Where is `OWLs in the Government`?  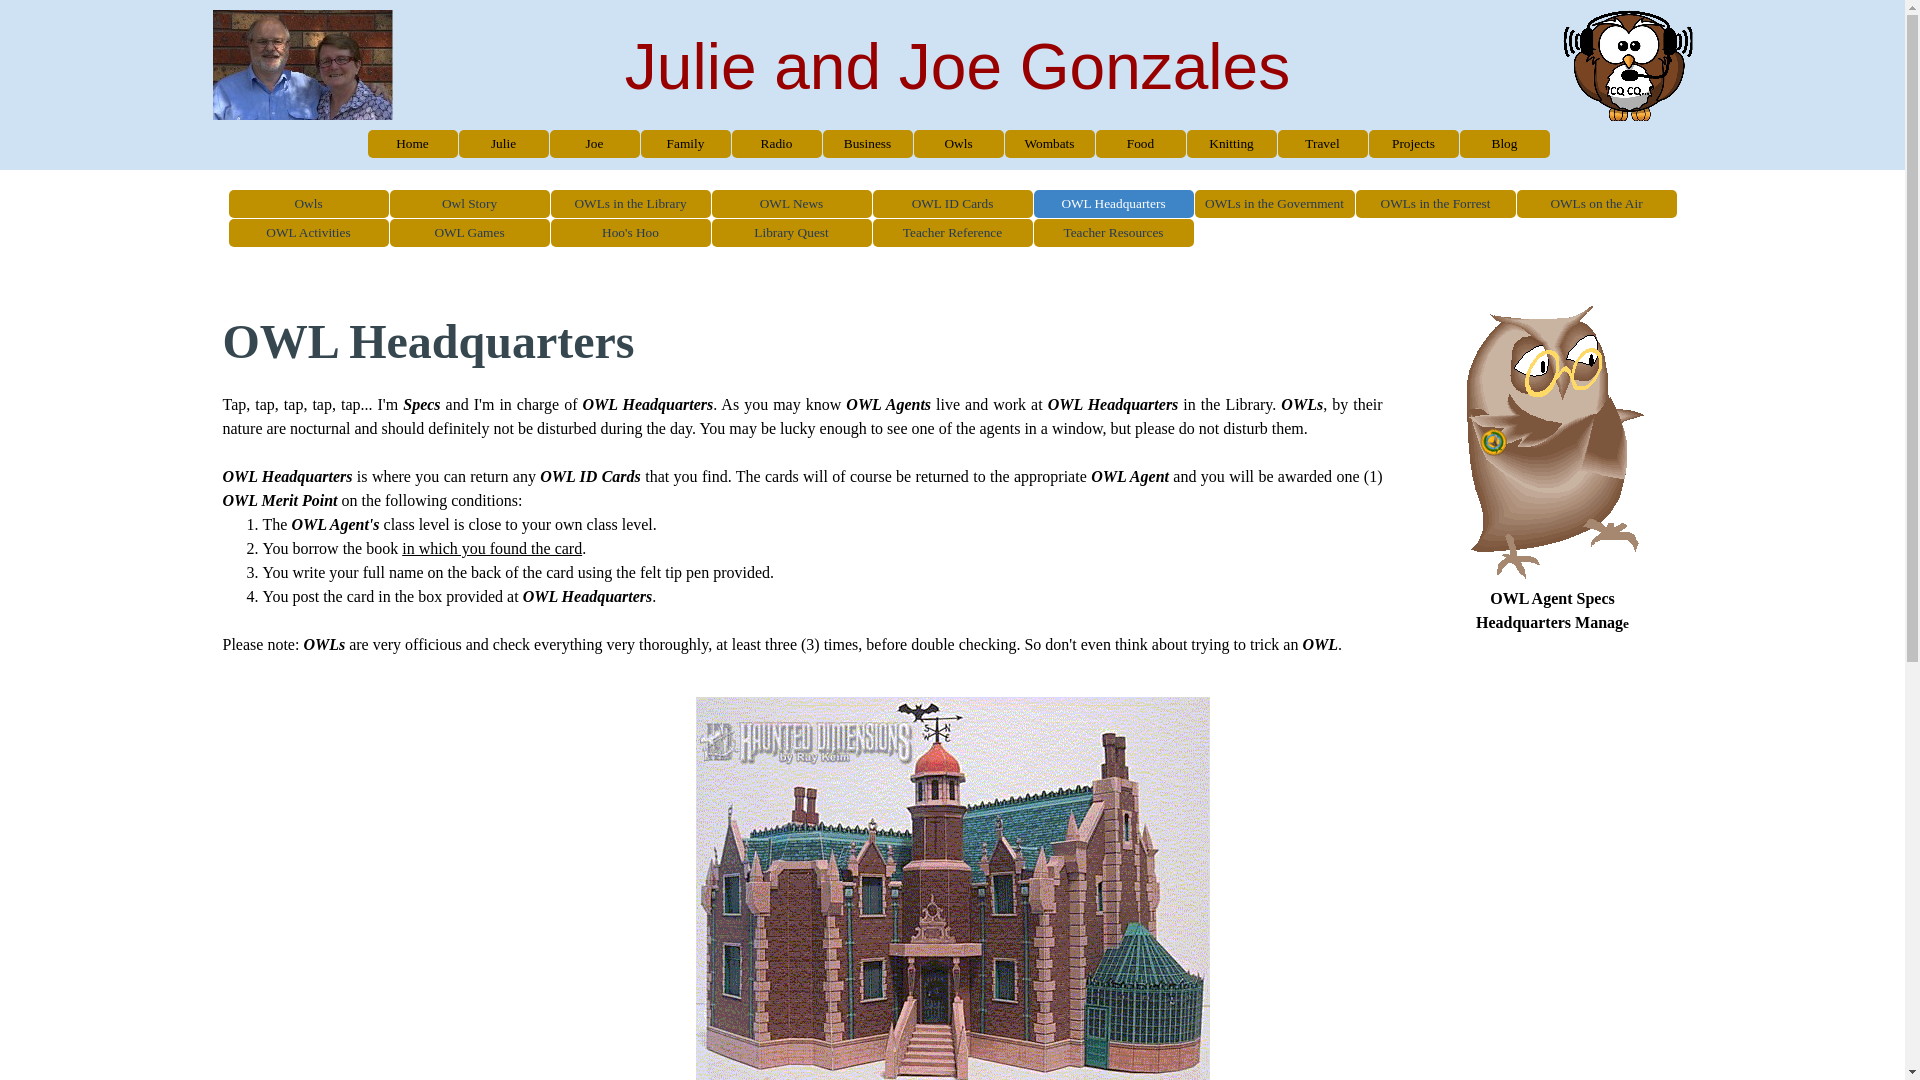
OWLs in the Government is located at coordinates (1275, 204).